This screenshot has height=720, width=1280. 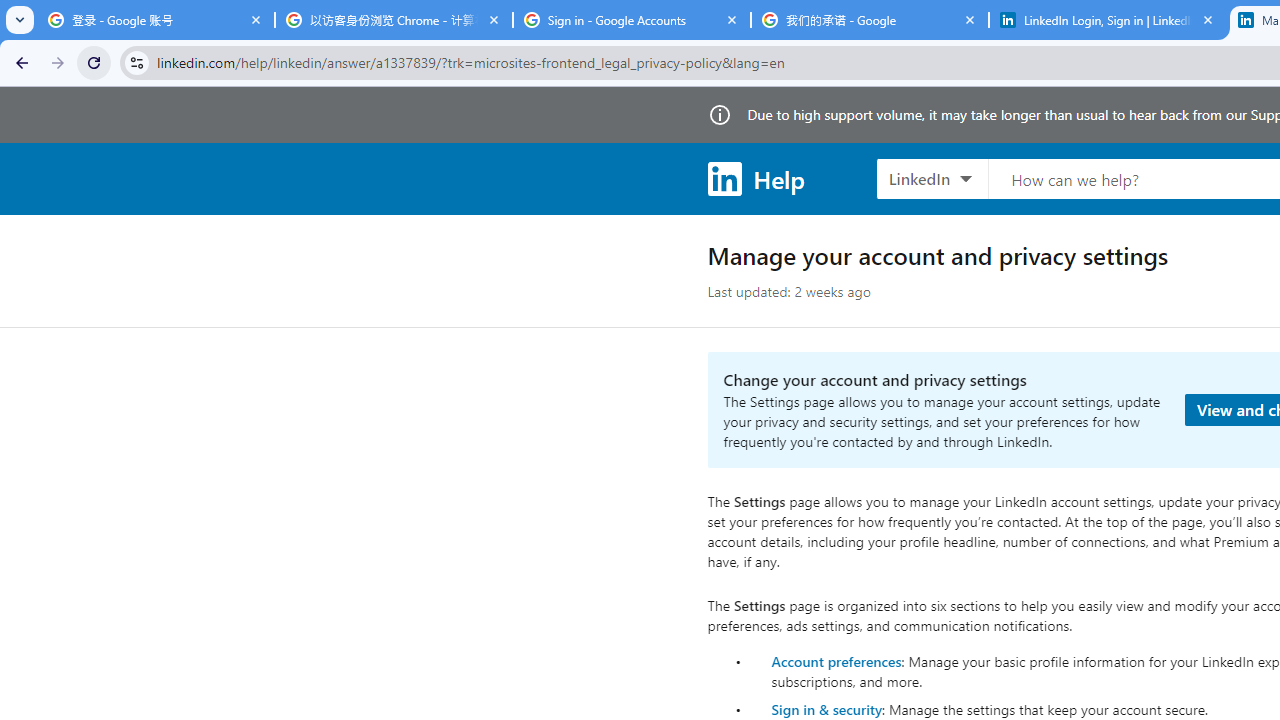 I want to click on LinkedIn products to search, LinkedIn selected, so click(x=932, y=178).